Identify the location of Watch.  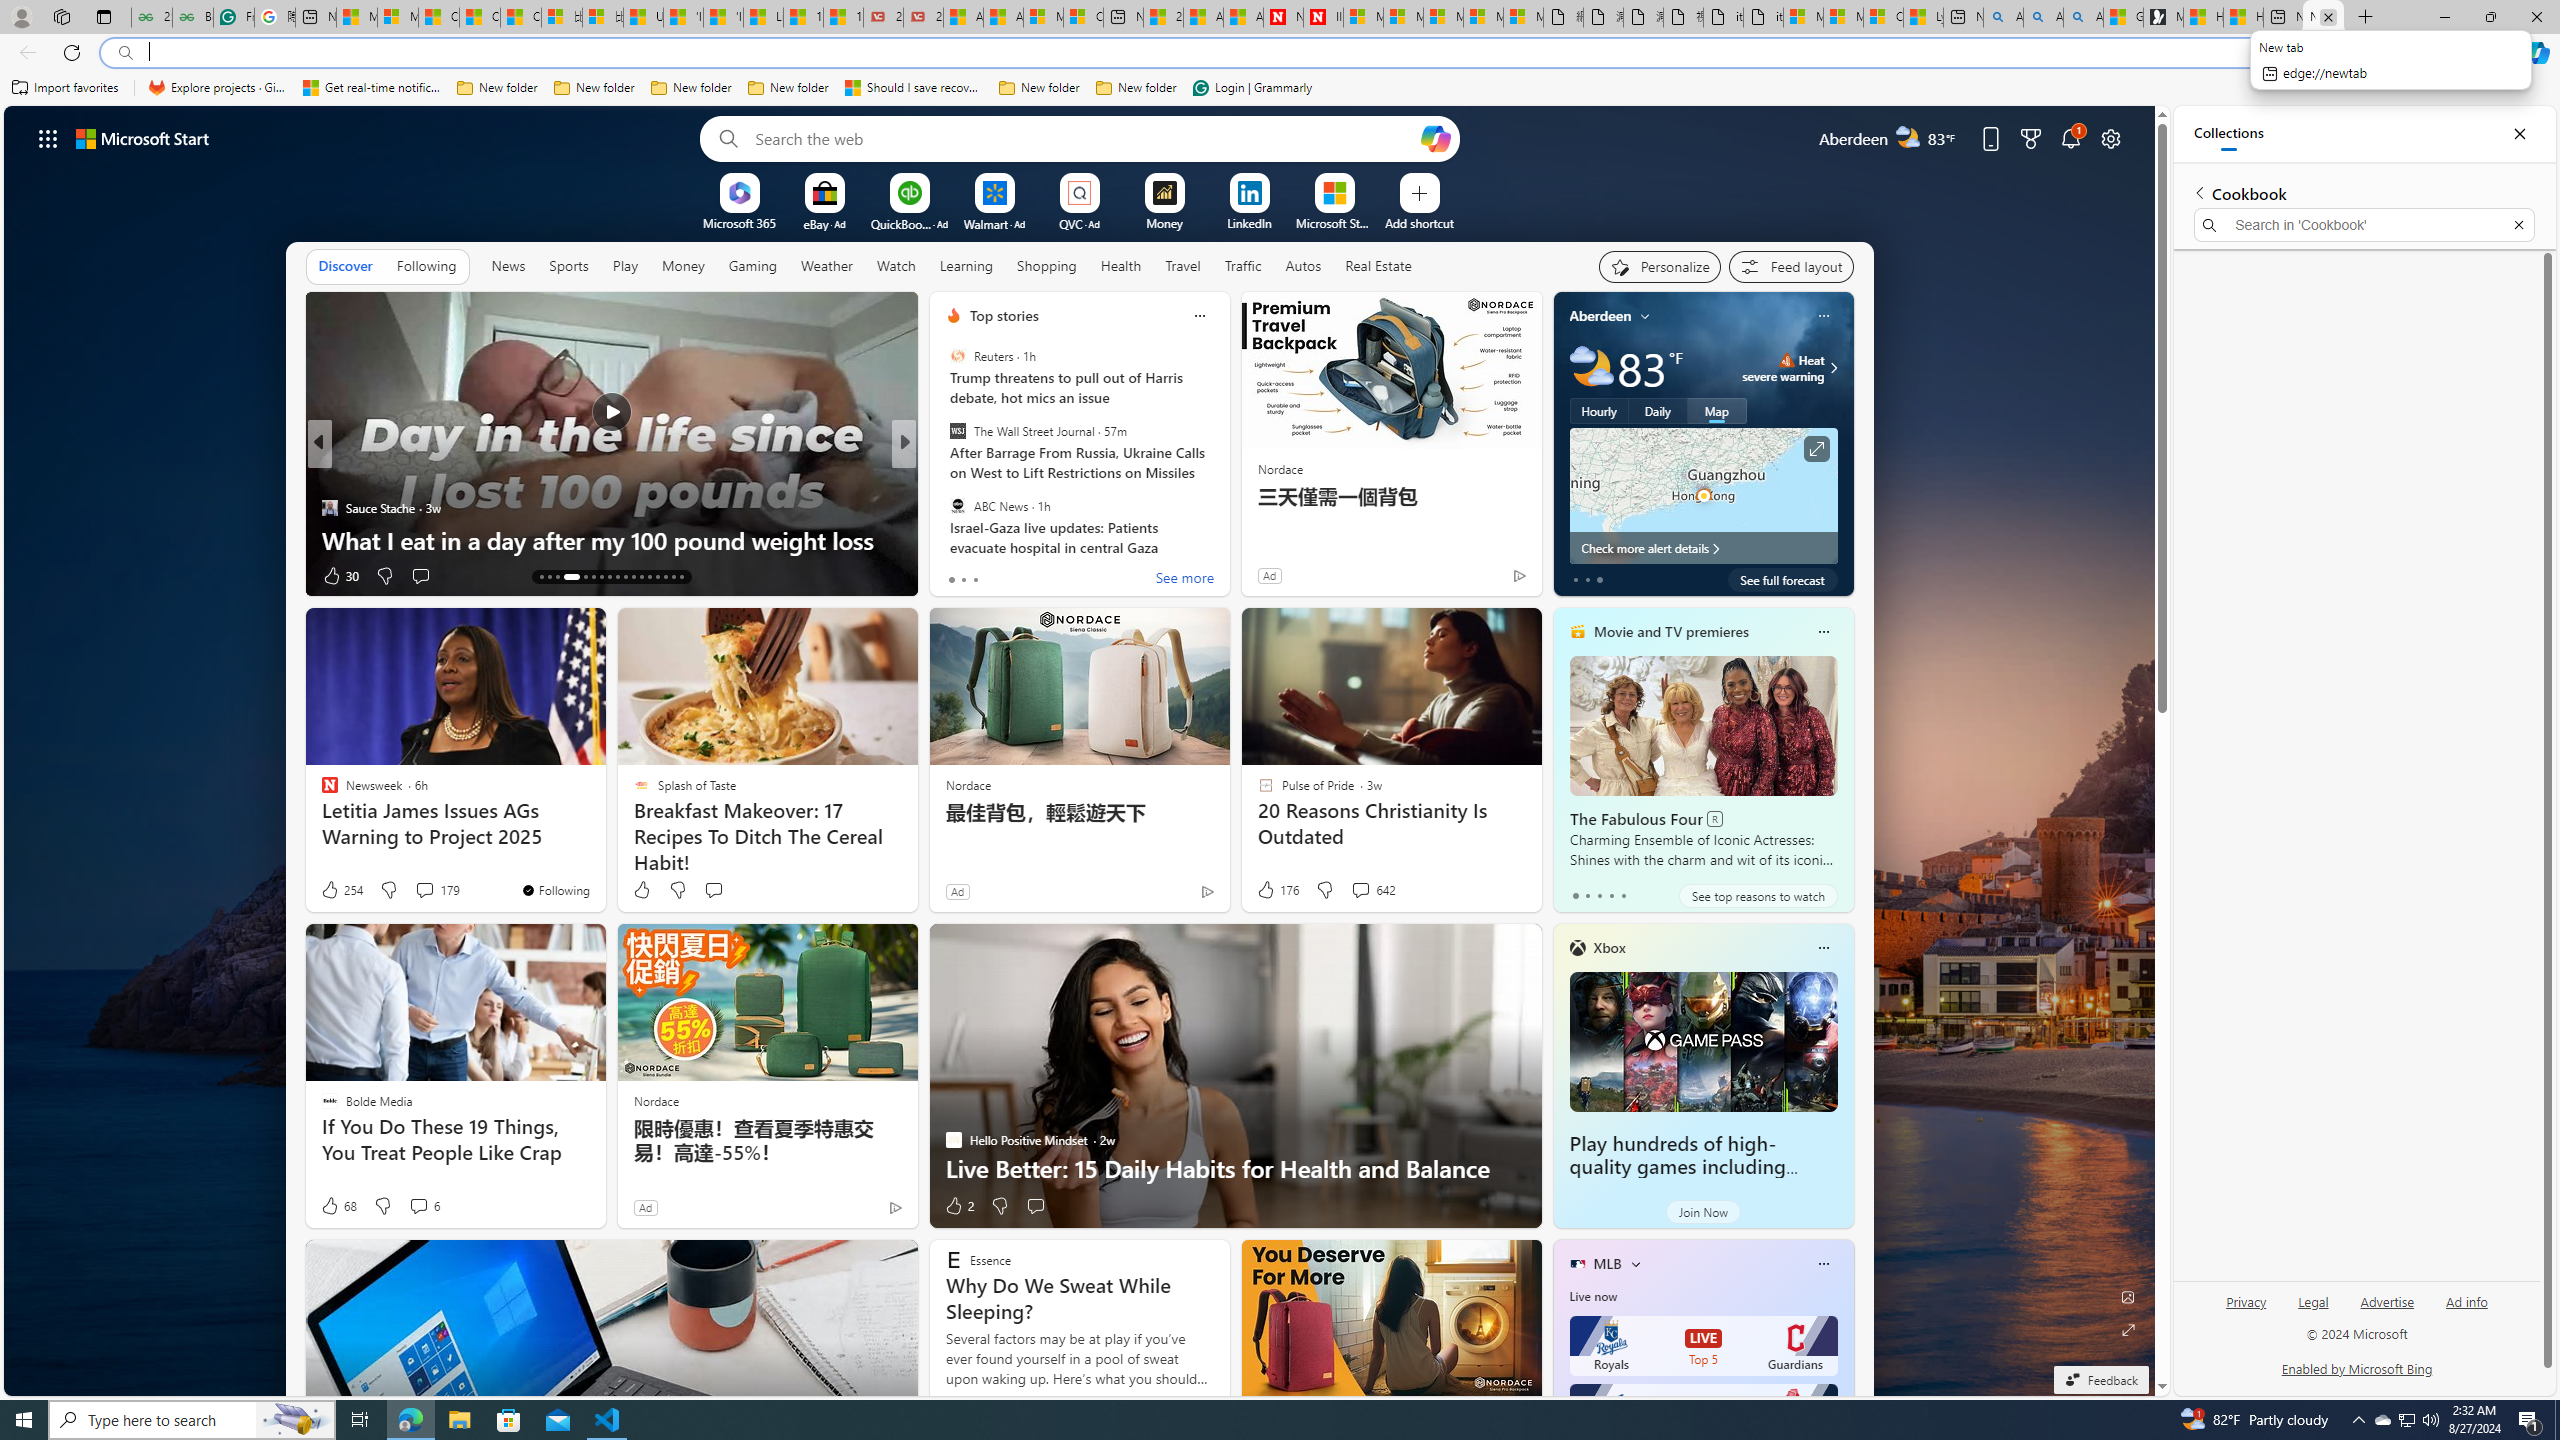
(896, 265).